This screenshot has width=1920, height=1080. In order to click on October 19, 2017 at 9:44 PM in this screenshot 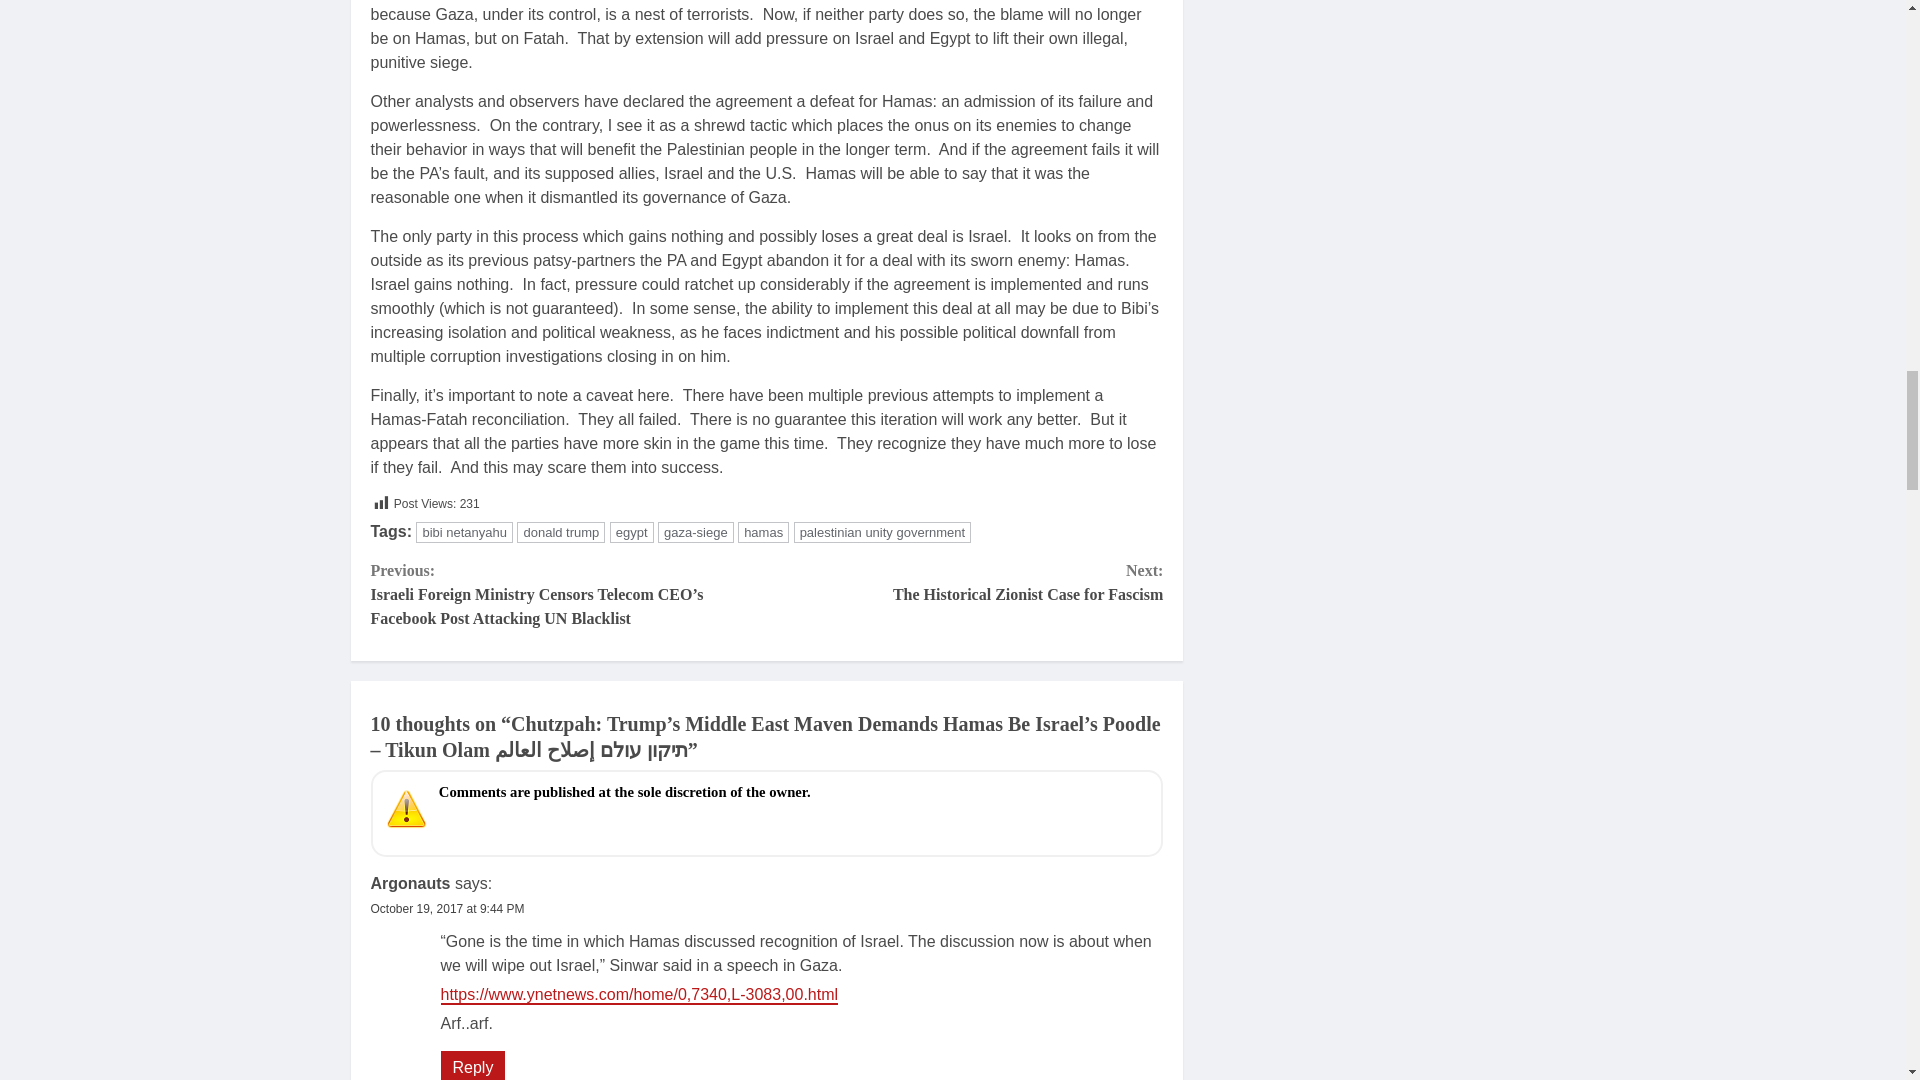, I will do `click(763, 532)`.